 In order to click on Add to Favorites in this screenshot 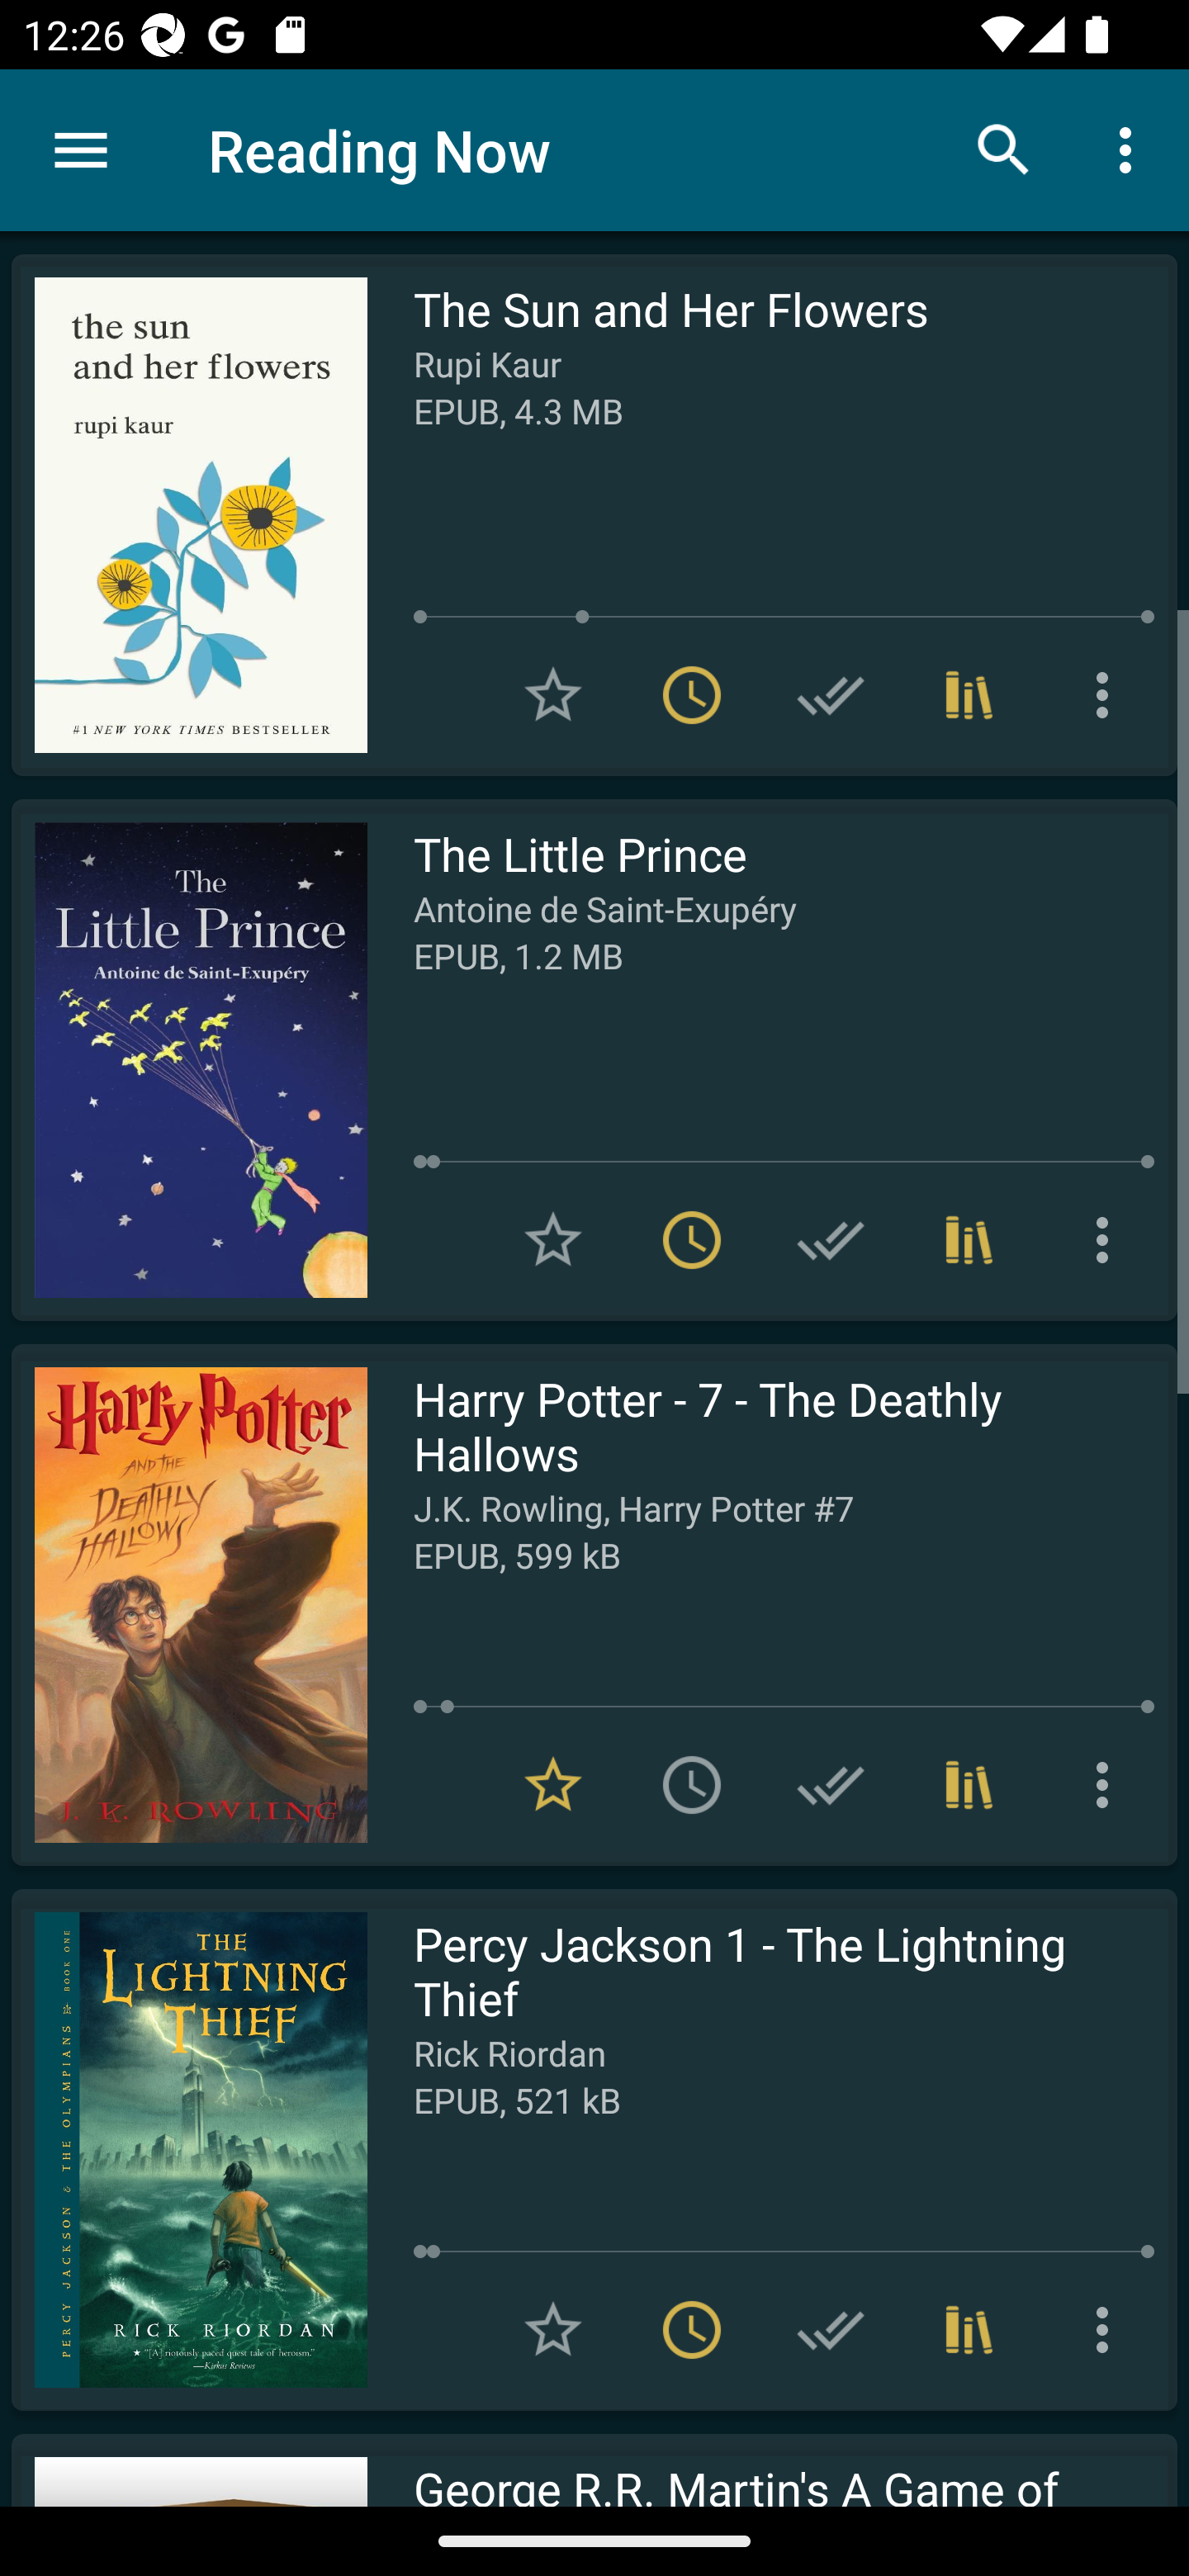, I will do `click(553, 2330)`.